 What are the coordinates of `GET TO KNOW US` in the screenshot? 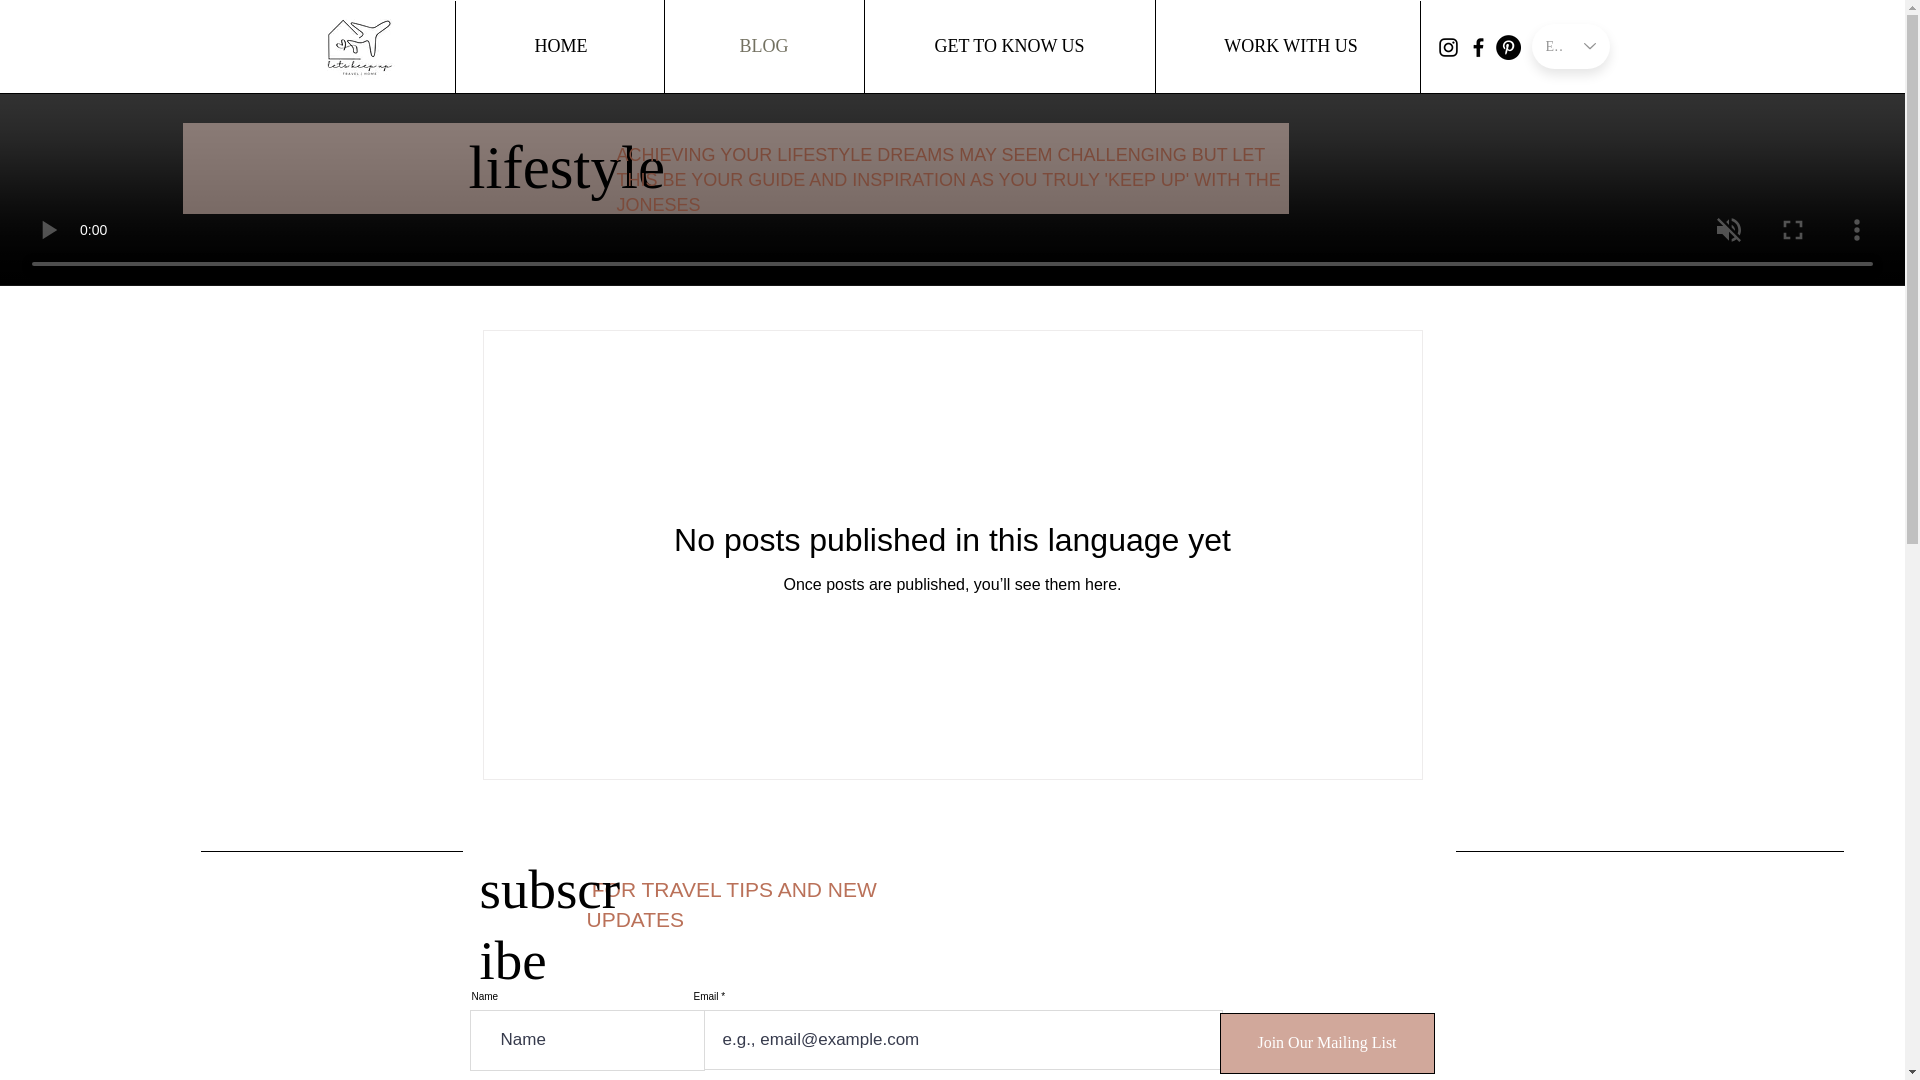 It's located at (1010, 46).